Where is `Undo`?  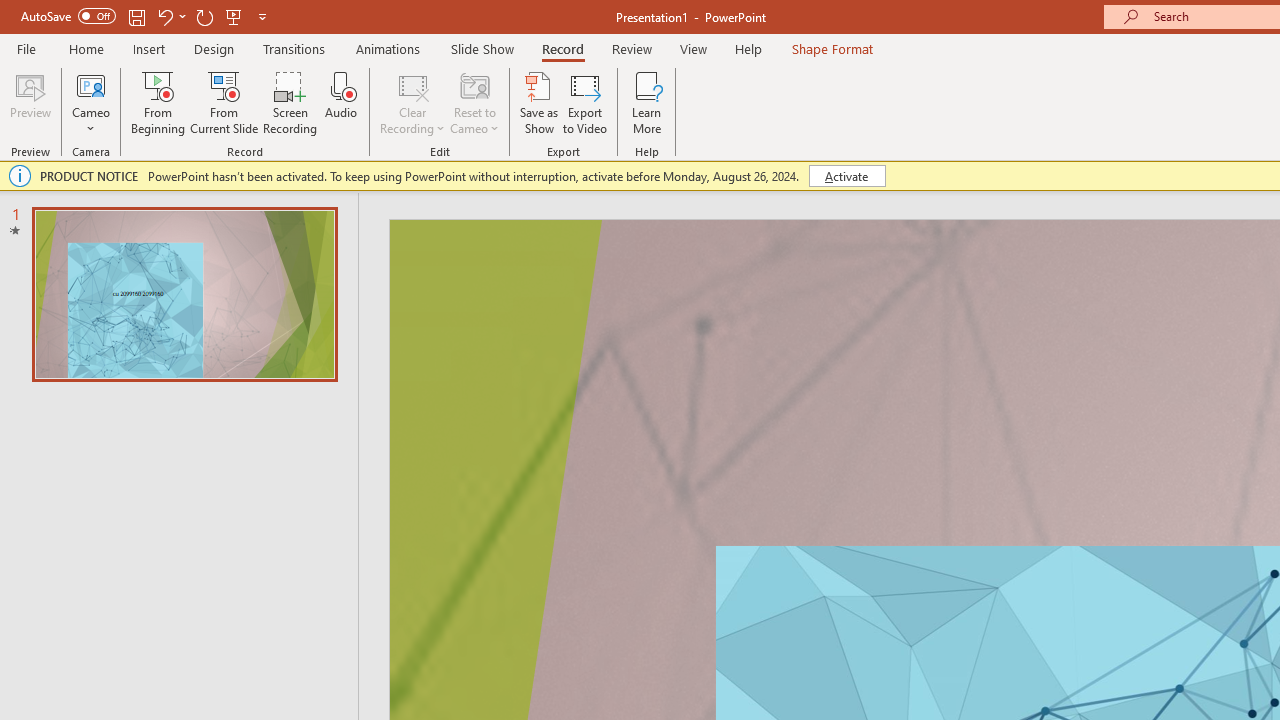 Undo is located at coordinates (170, 16).